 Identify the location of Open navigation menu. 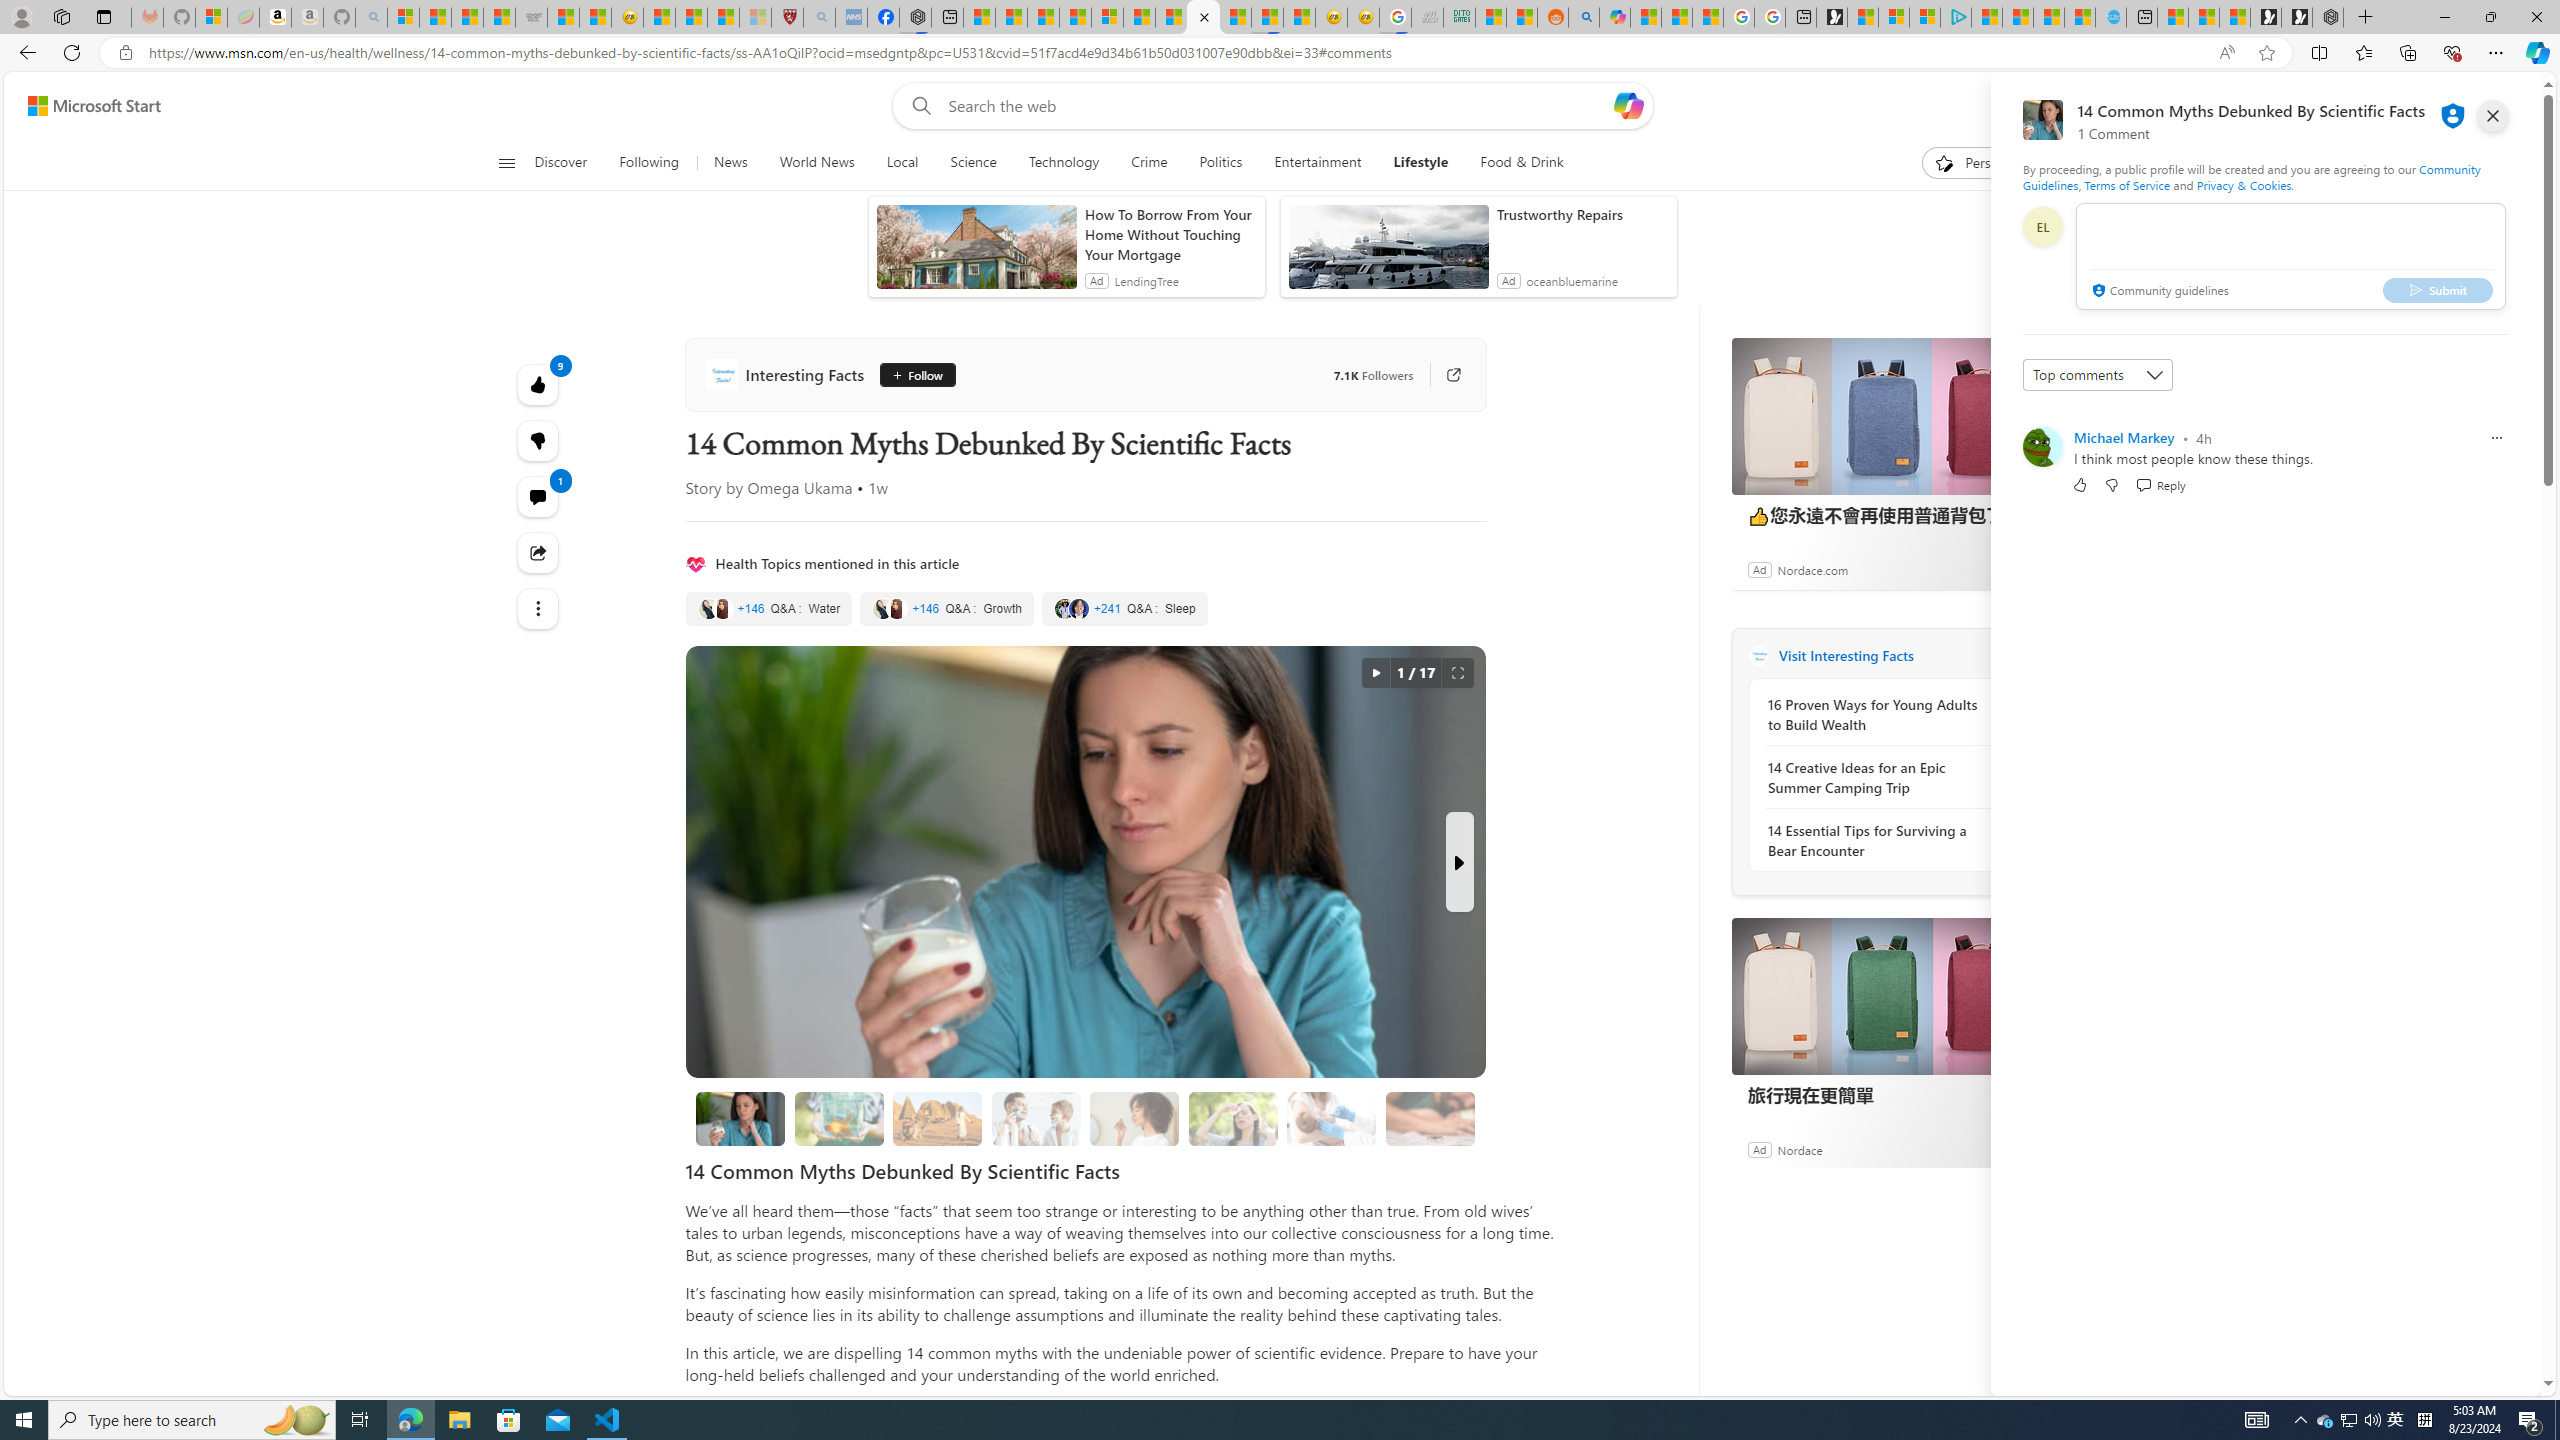
(505, 162).